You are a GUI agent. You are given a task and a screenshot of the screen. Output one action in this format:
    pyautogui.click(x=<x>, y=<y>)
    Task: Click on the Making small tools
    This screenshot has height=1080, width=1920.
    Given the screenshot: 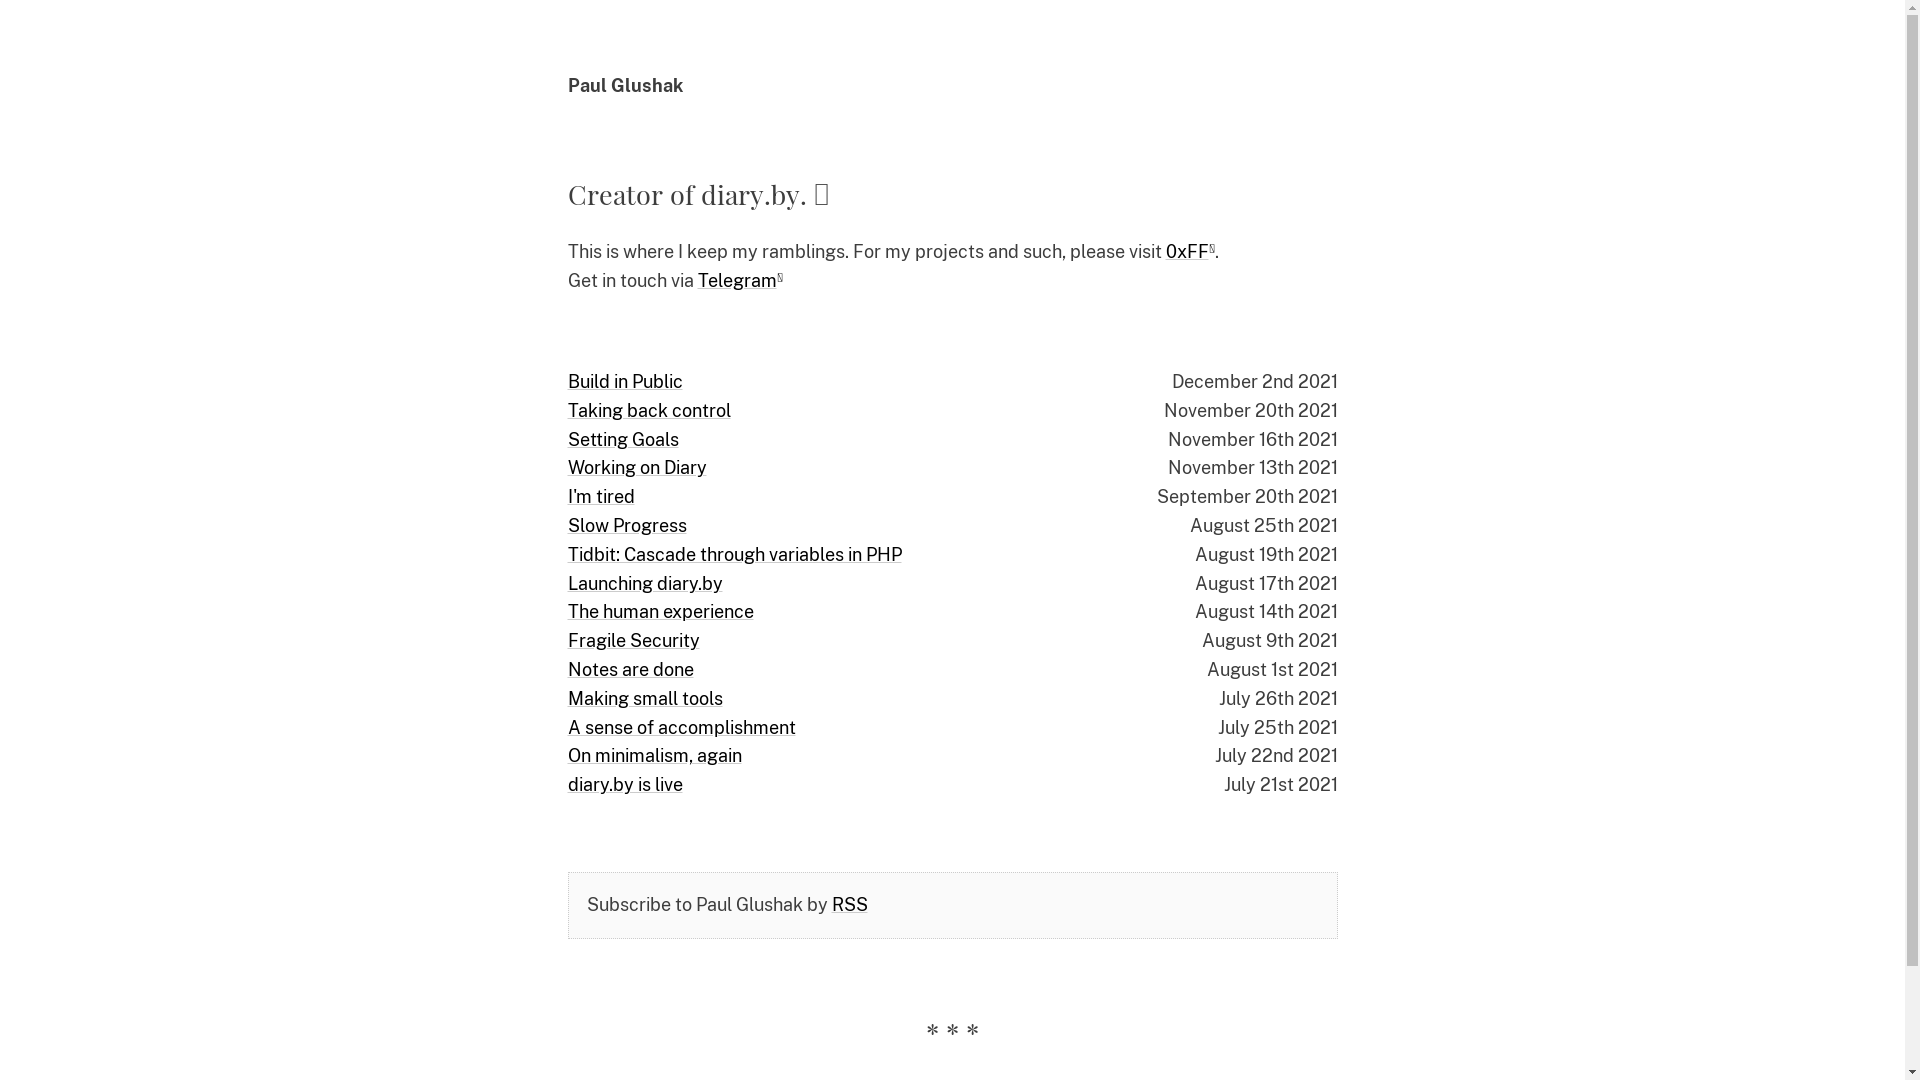 What is the action you would take?
    pyautogui.click(x=646, y=700)
    